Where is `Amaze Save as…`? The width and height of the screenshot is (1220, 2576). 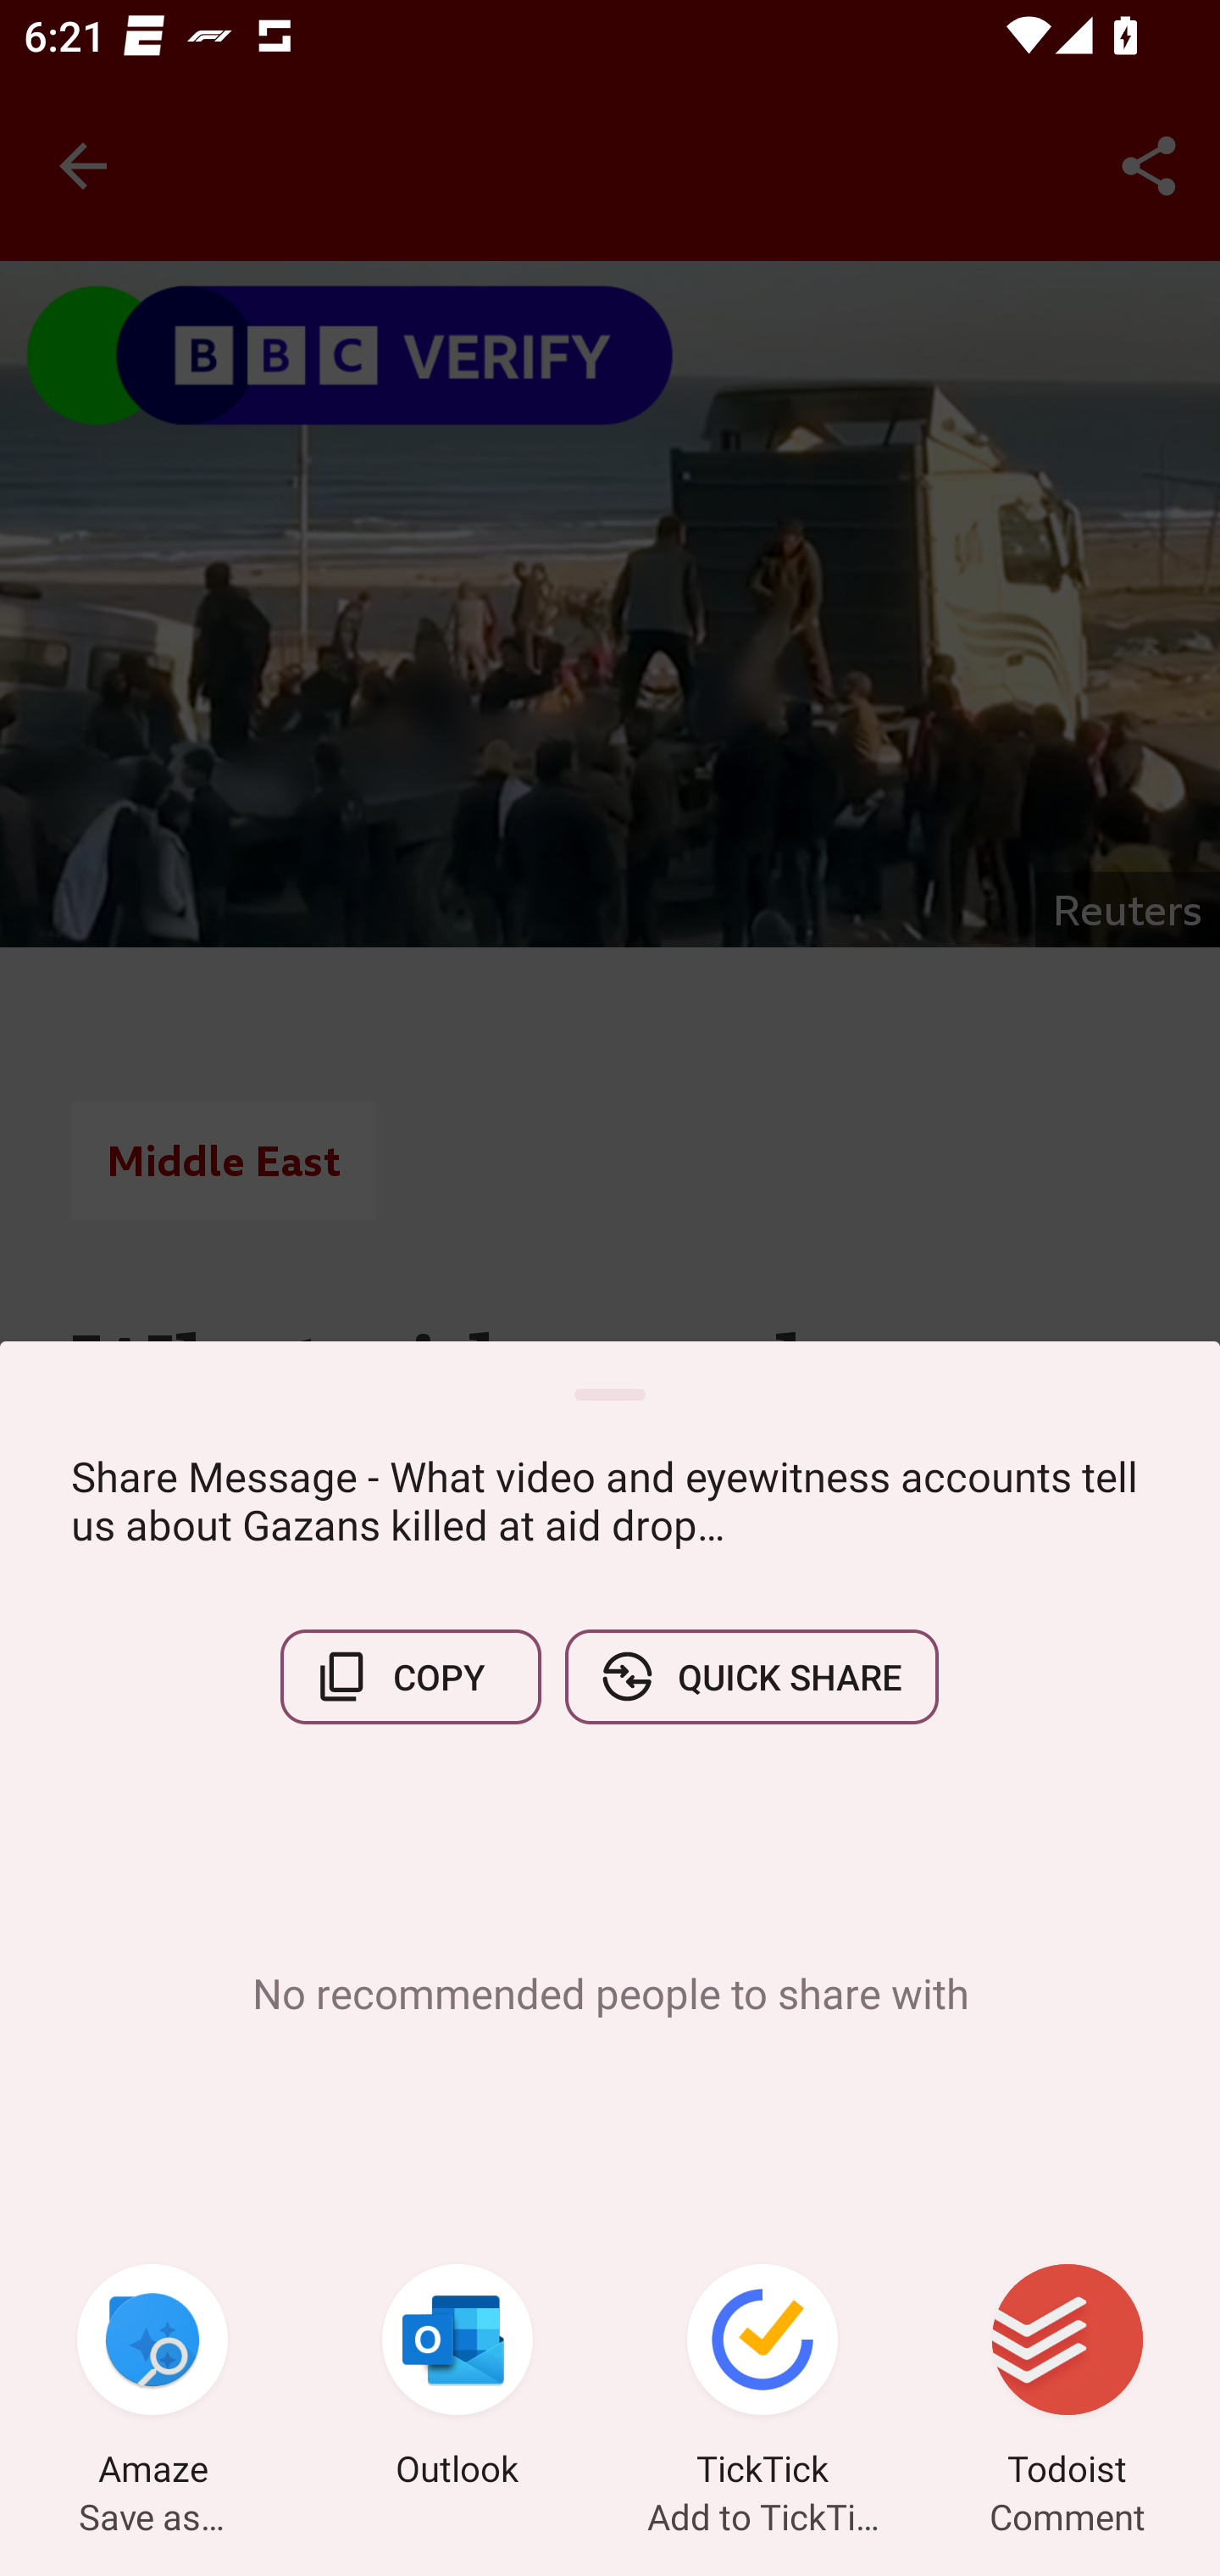 Amaze Save as… is located at coordinates (152, 2379).